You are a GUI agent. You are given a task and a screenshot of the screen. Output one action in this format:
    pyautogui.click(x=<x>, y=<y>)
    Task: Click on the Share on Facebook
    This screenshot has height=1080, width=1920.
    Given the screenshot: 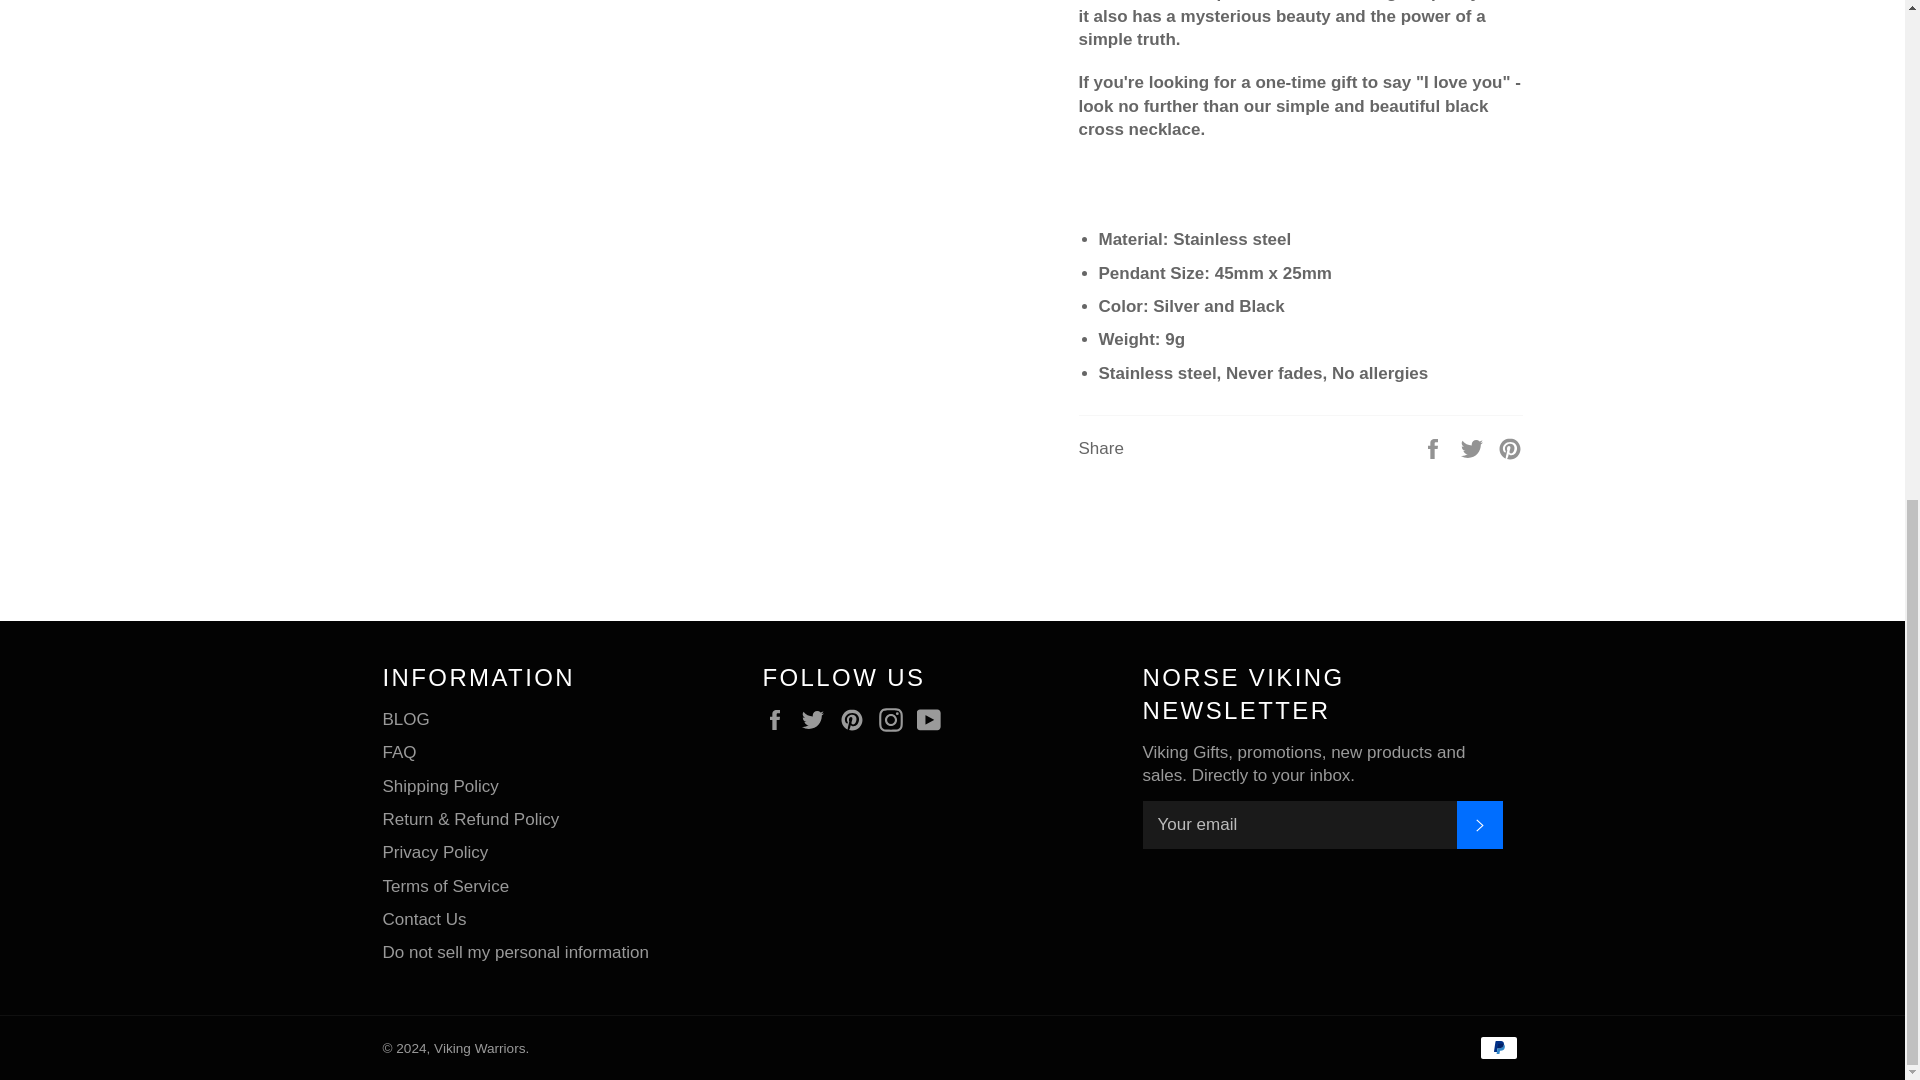 What is the action you would take?
    pyautogui.click(x=1434, y=447)
    